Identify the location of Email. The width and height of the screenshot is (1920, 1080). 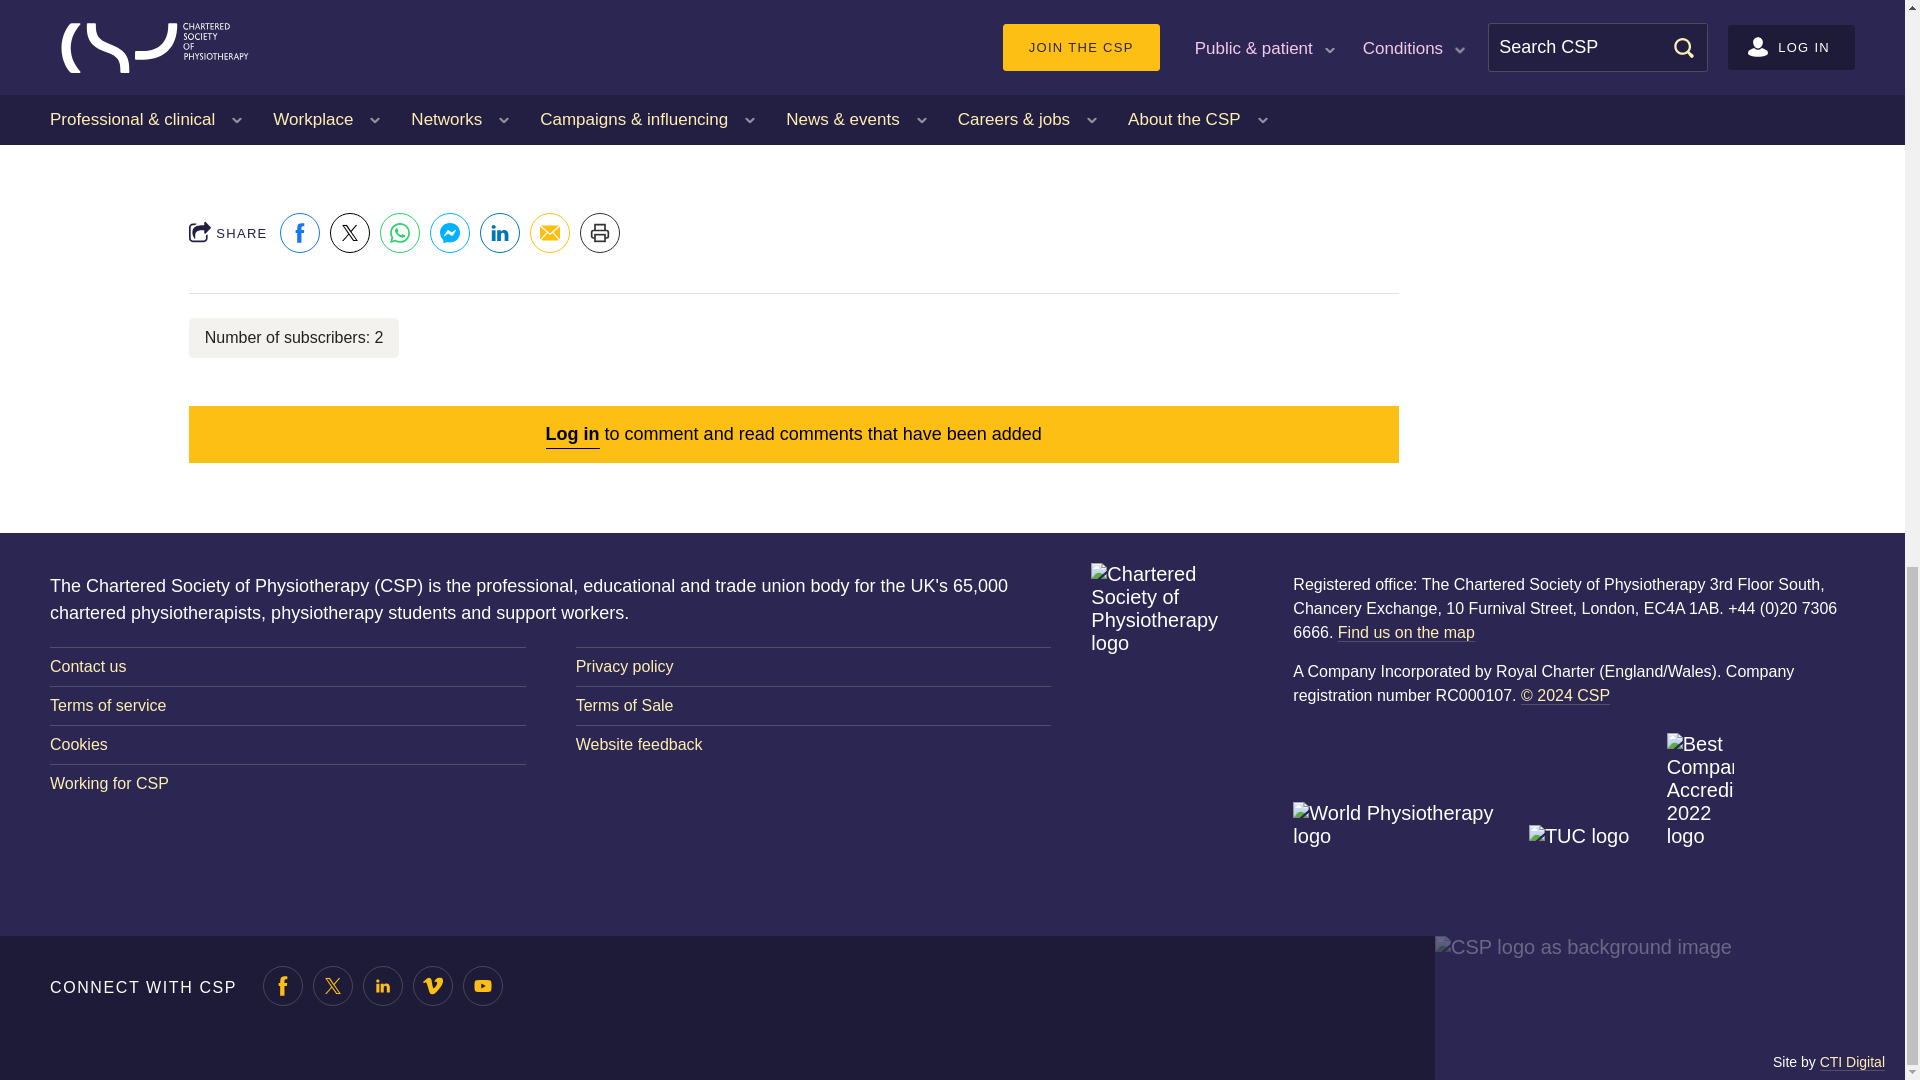
(550, 232).